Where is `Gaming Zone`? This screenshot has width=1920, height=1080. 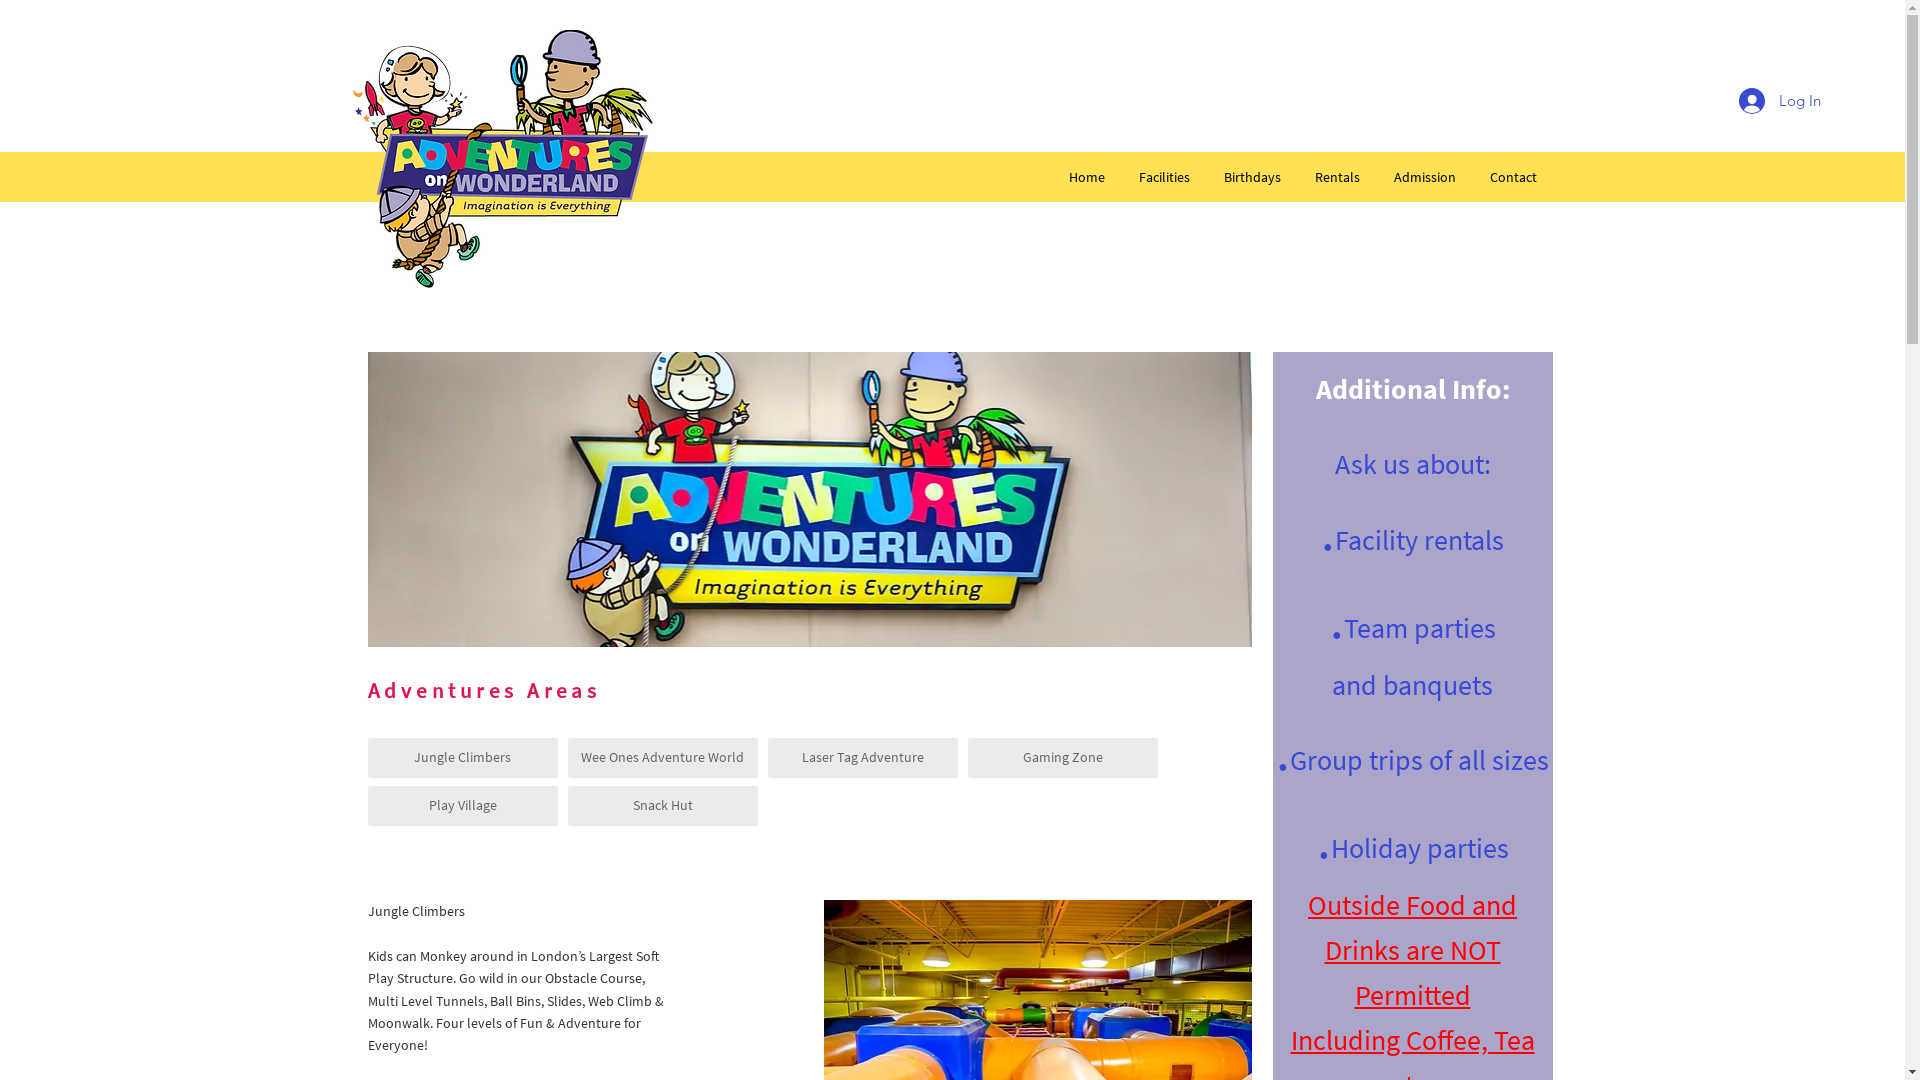
Gaming Zone is located at coordinates (1063, 758).